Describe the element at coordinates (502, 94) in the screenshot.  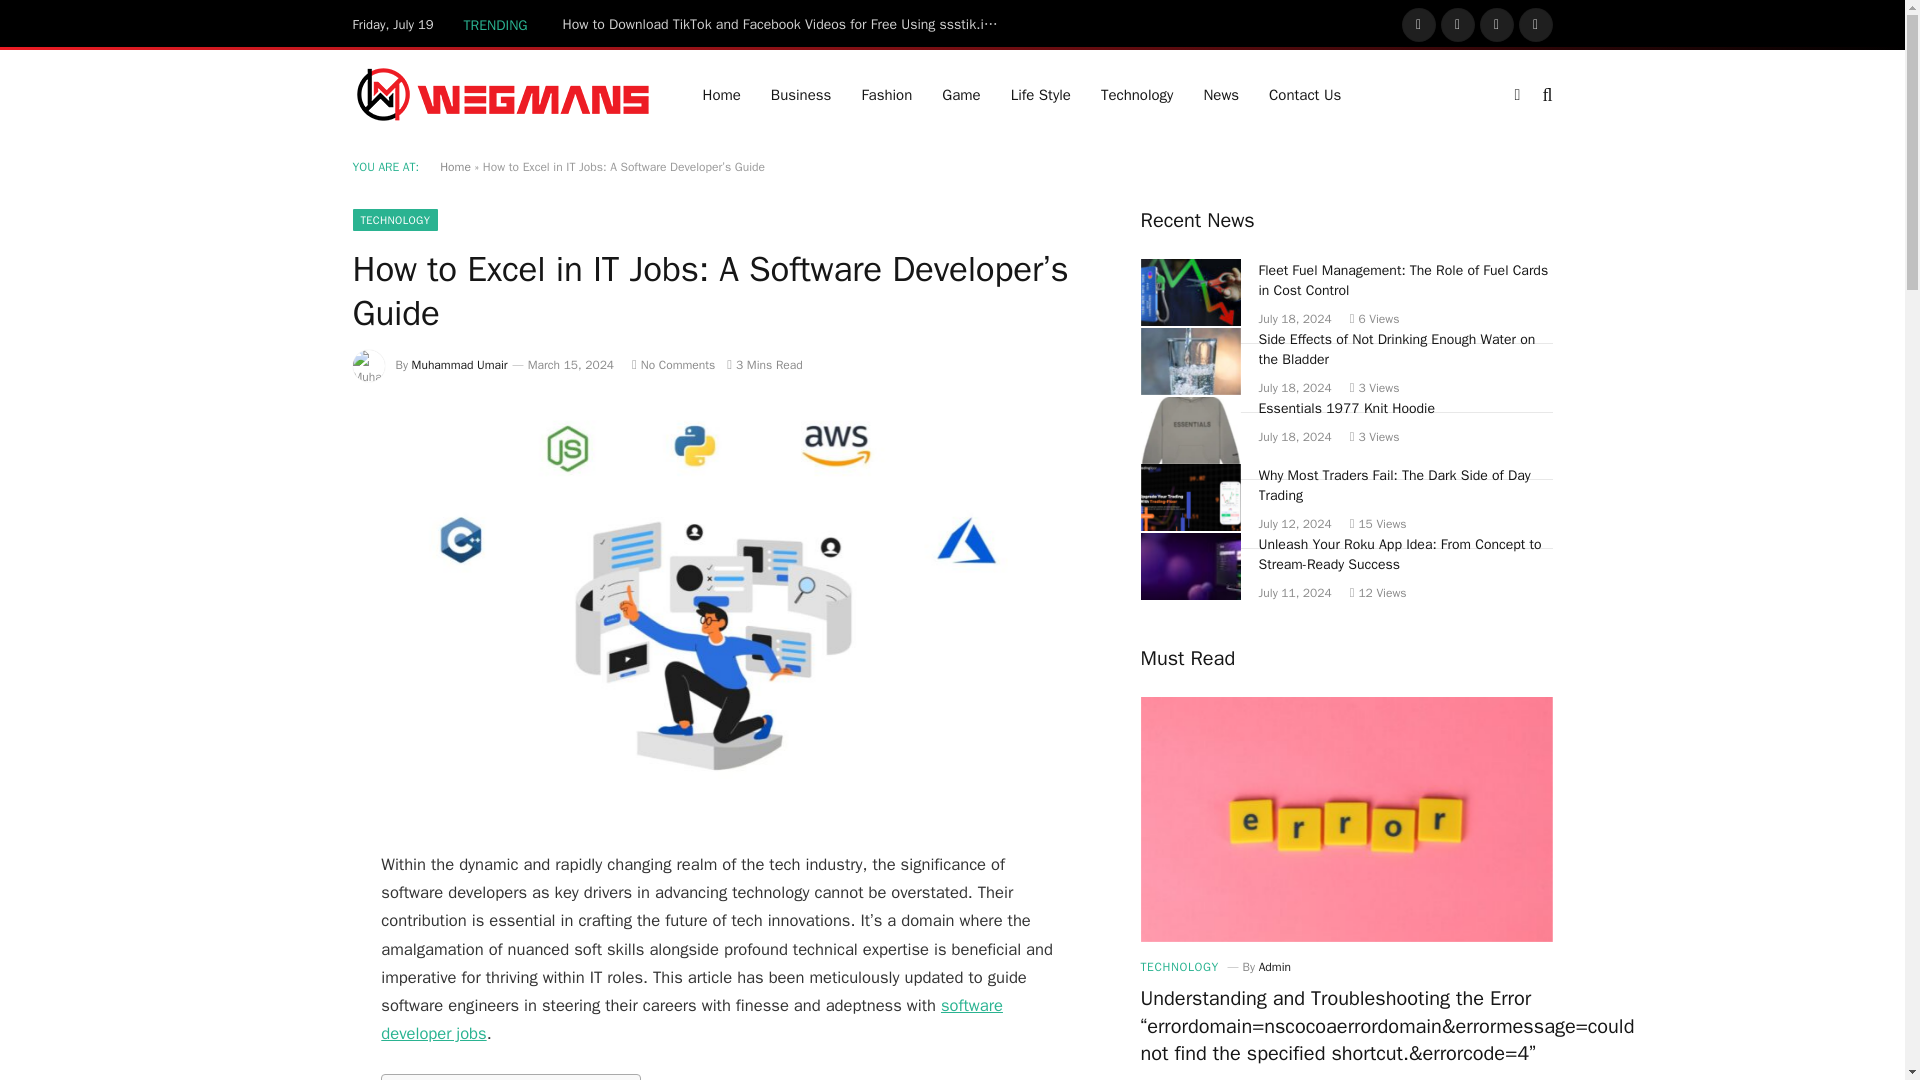
I see `wegmans.co.uk` at that location.